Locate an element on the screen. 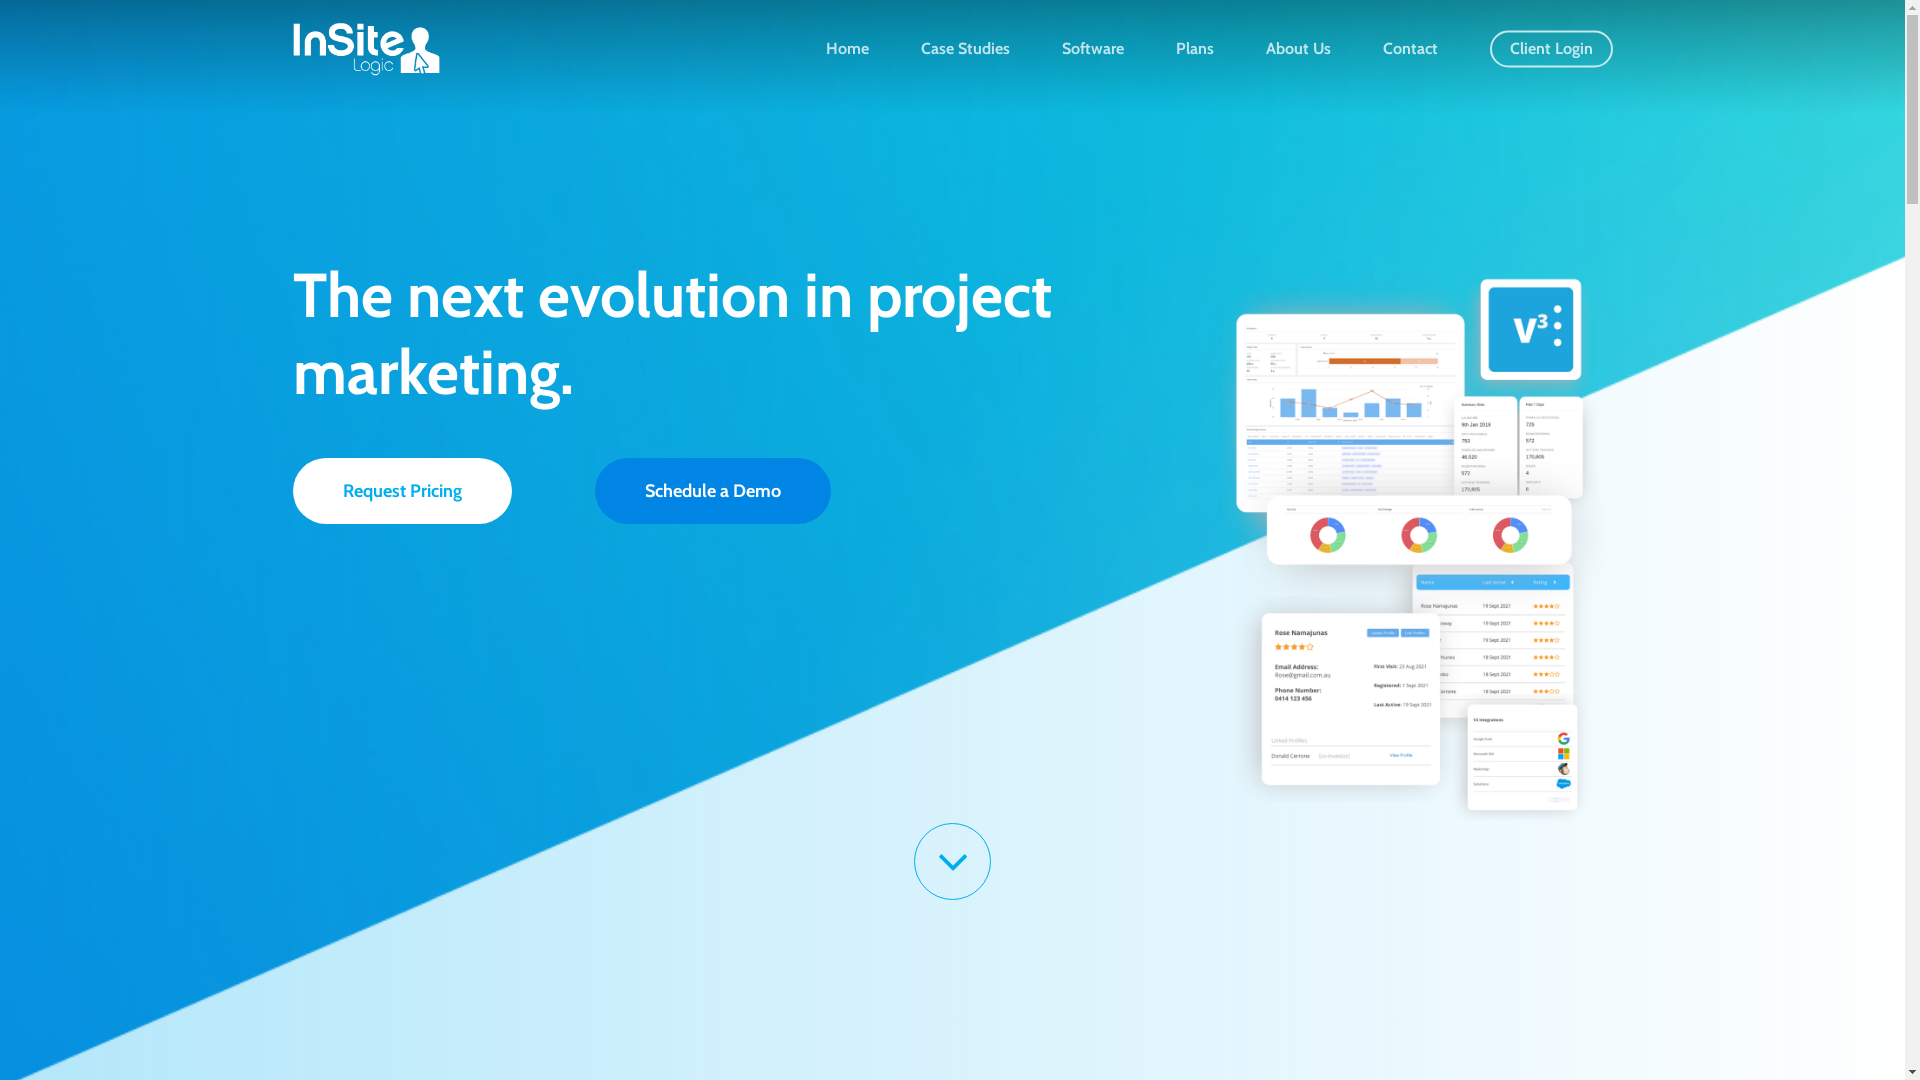  Client Login is located at coordinates (1552, 48).